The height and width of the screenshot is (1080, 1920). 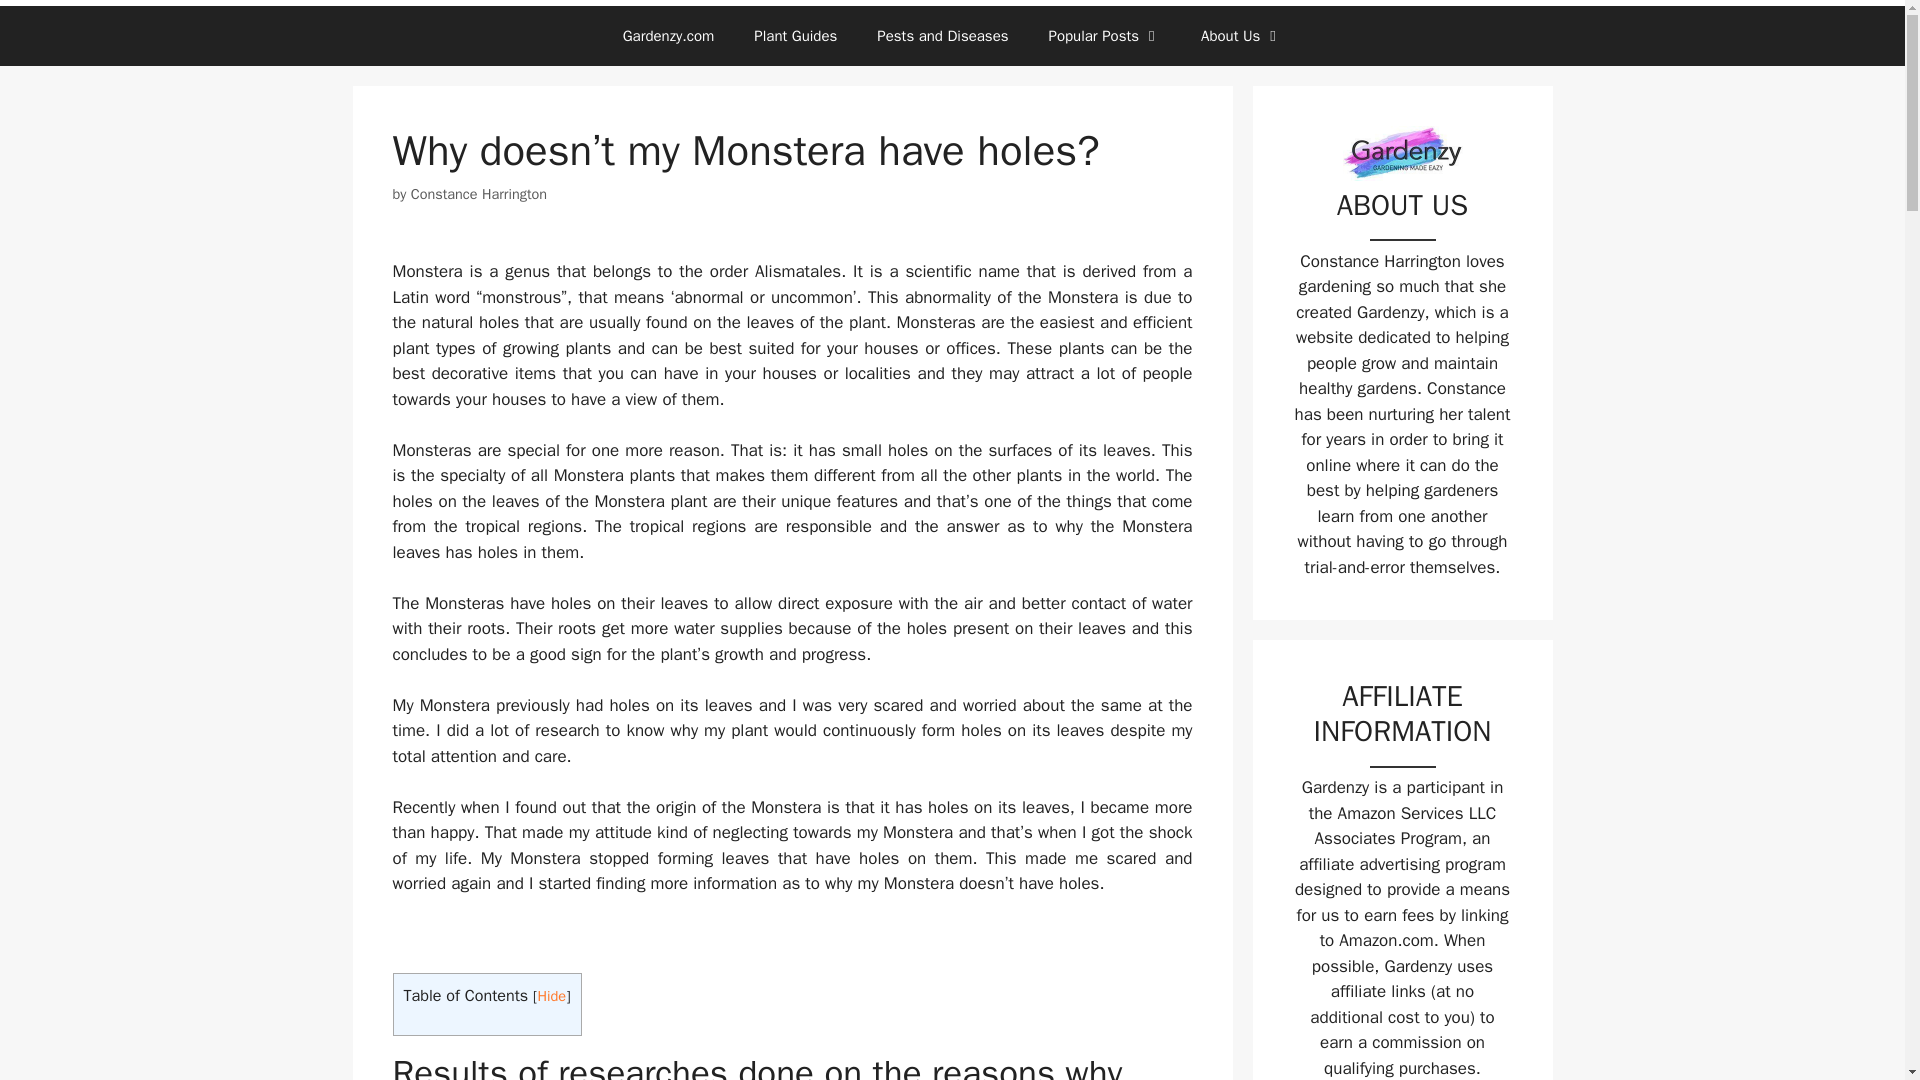 What do you see at coordinates (794, 36) in the screenshot?
I see `Plant Guides` at bounding box center [794, 36].